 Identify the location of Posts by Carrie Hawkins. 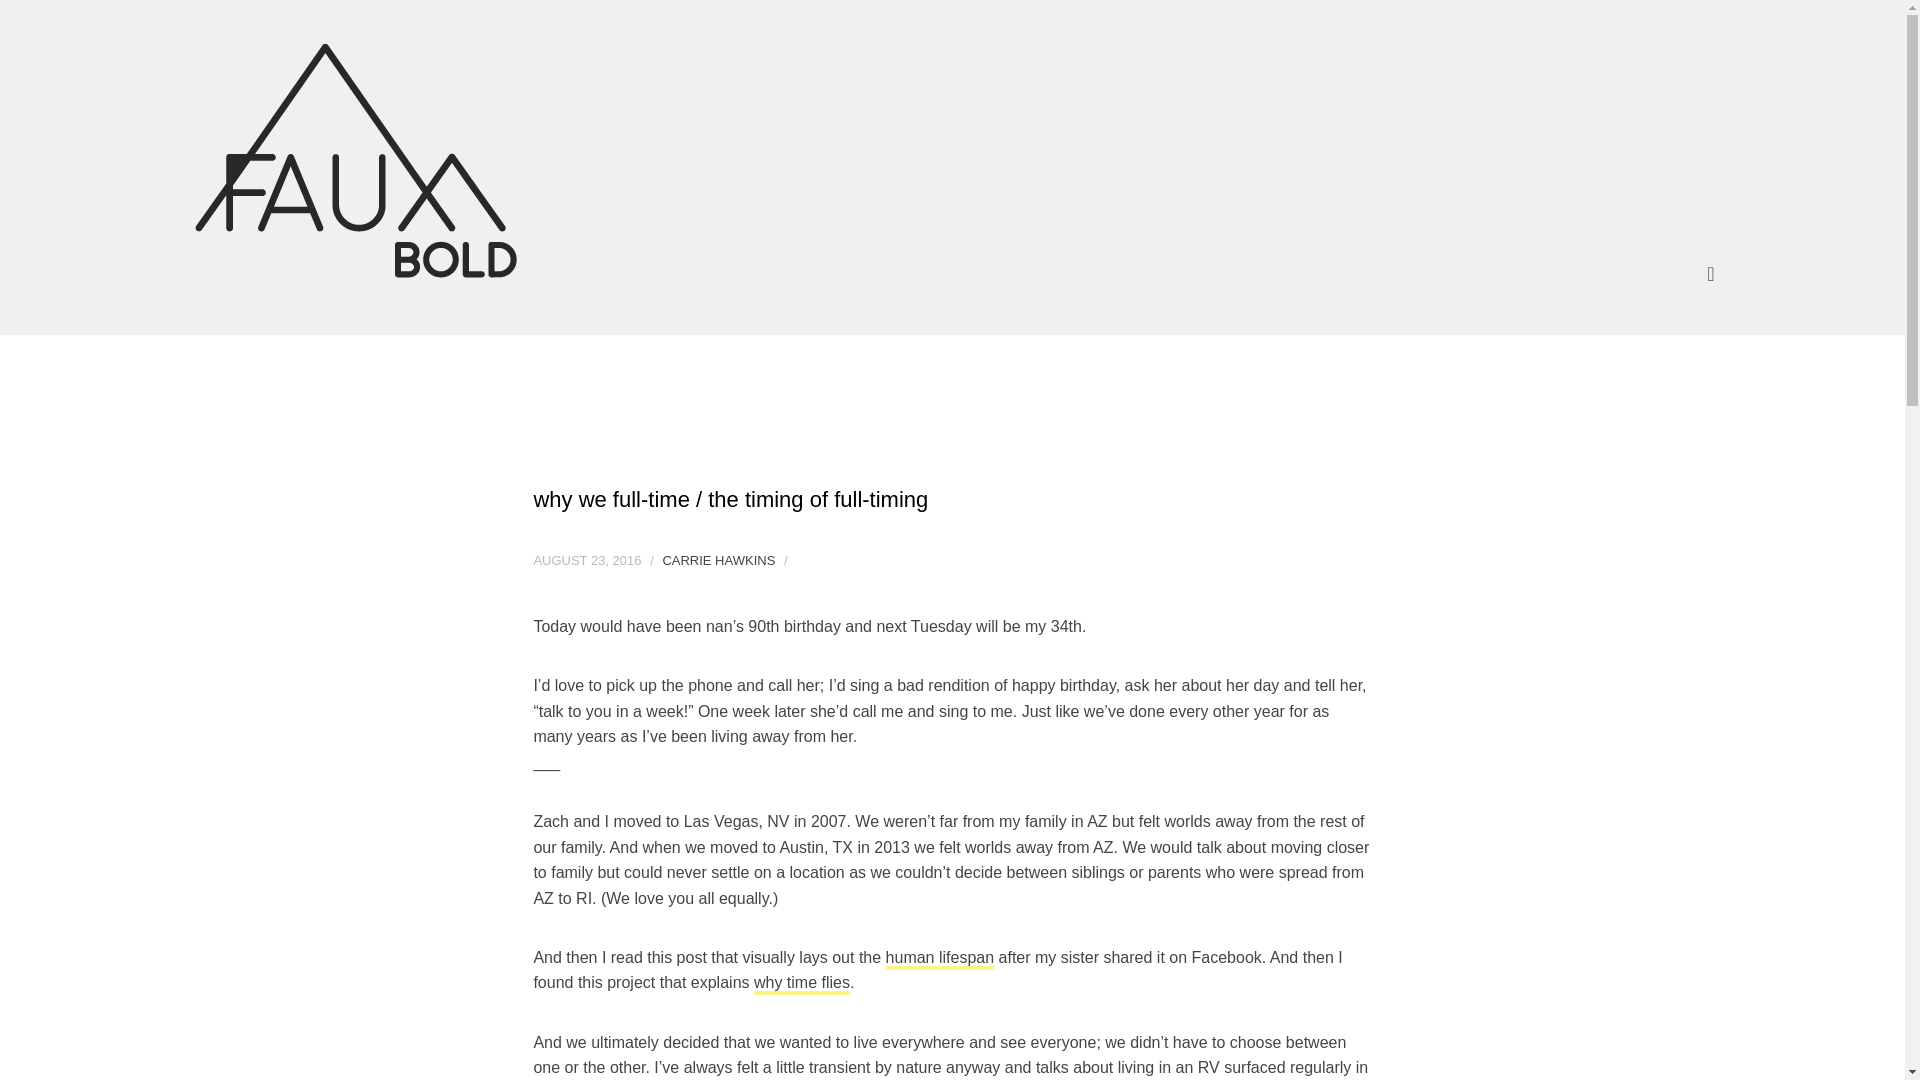
(718, 560).